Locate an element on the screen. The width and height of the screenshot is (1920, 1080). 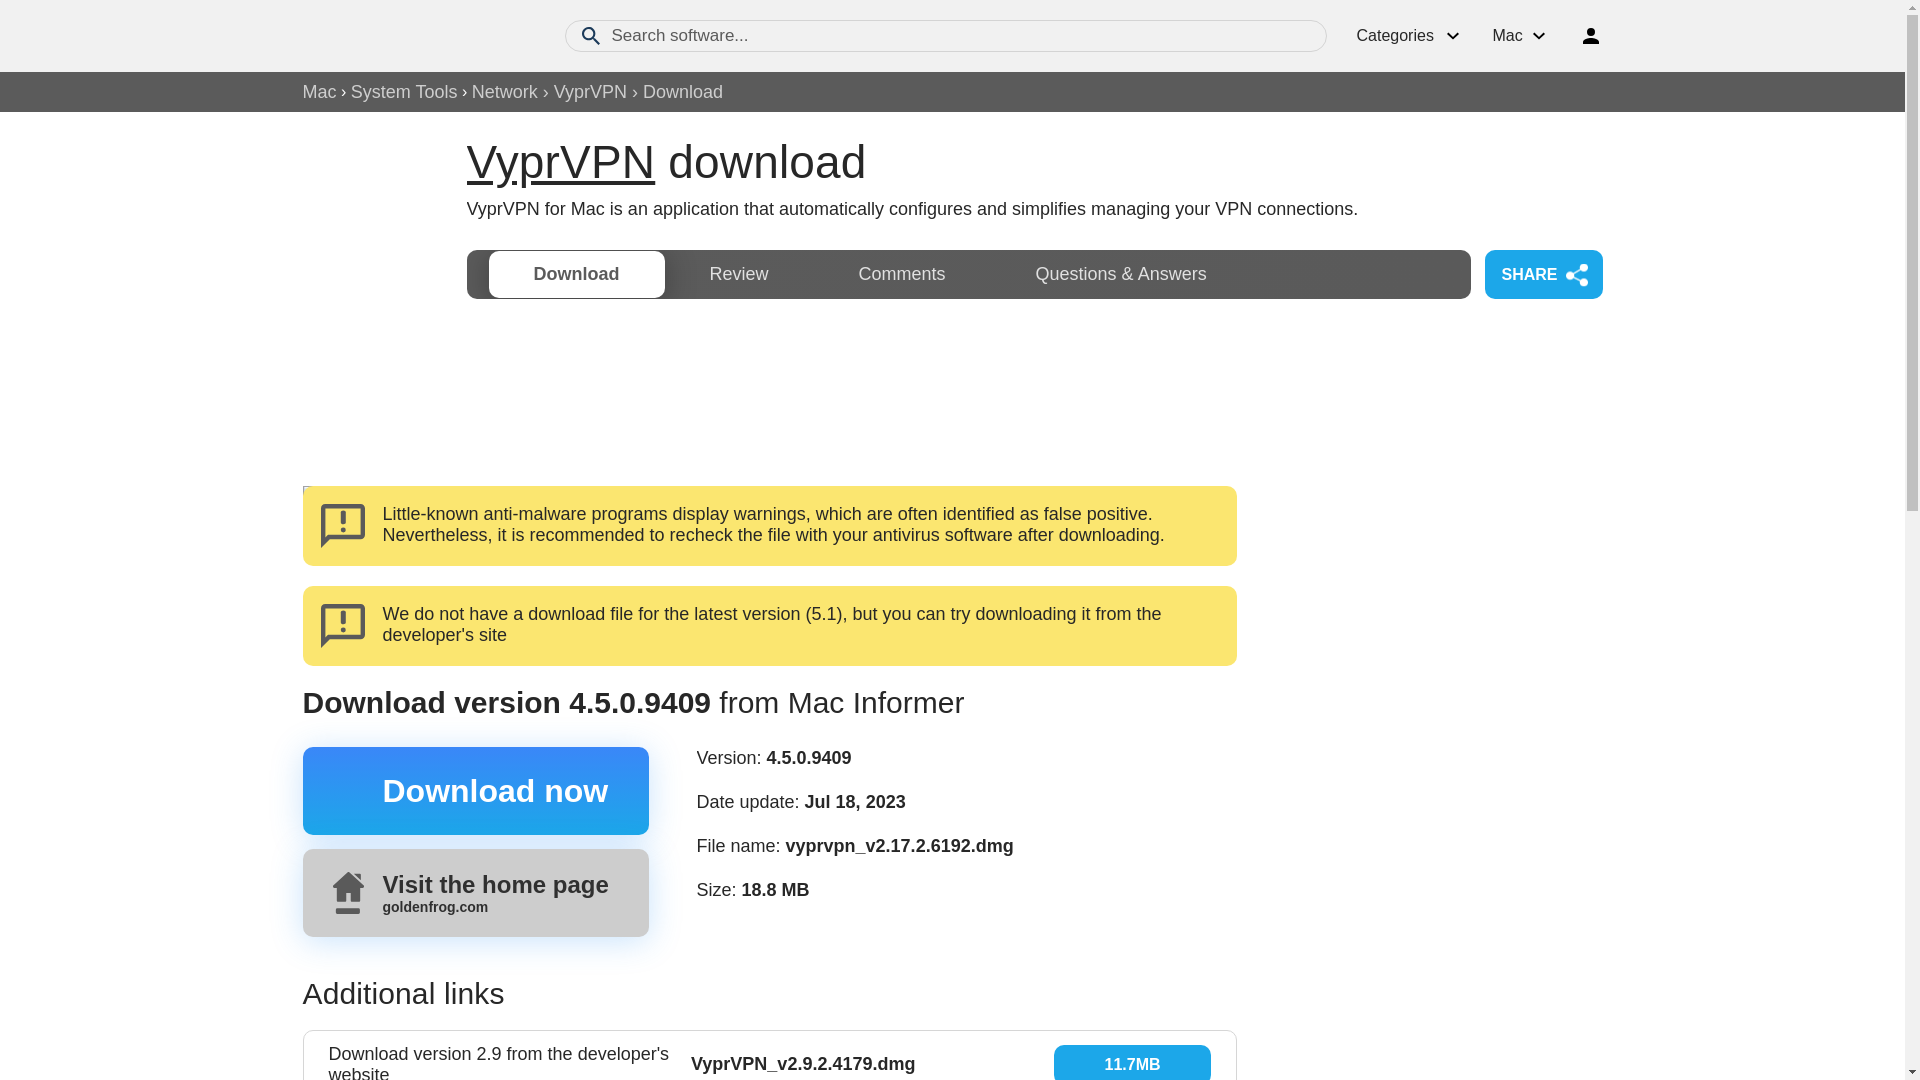
11.7MB is located at coordinates (1132, 1062).